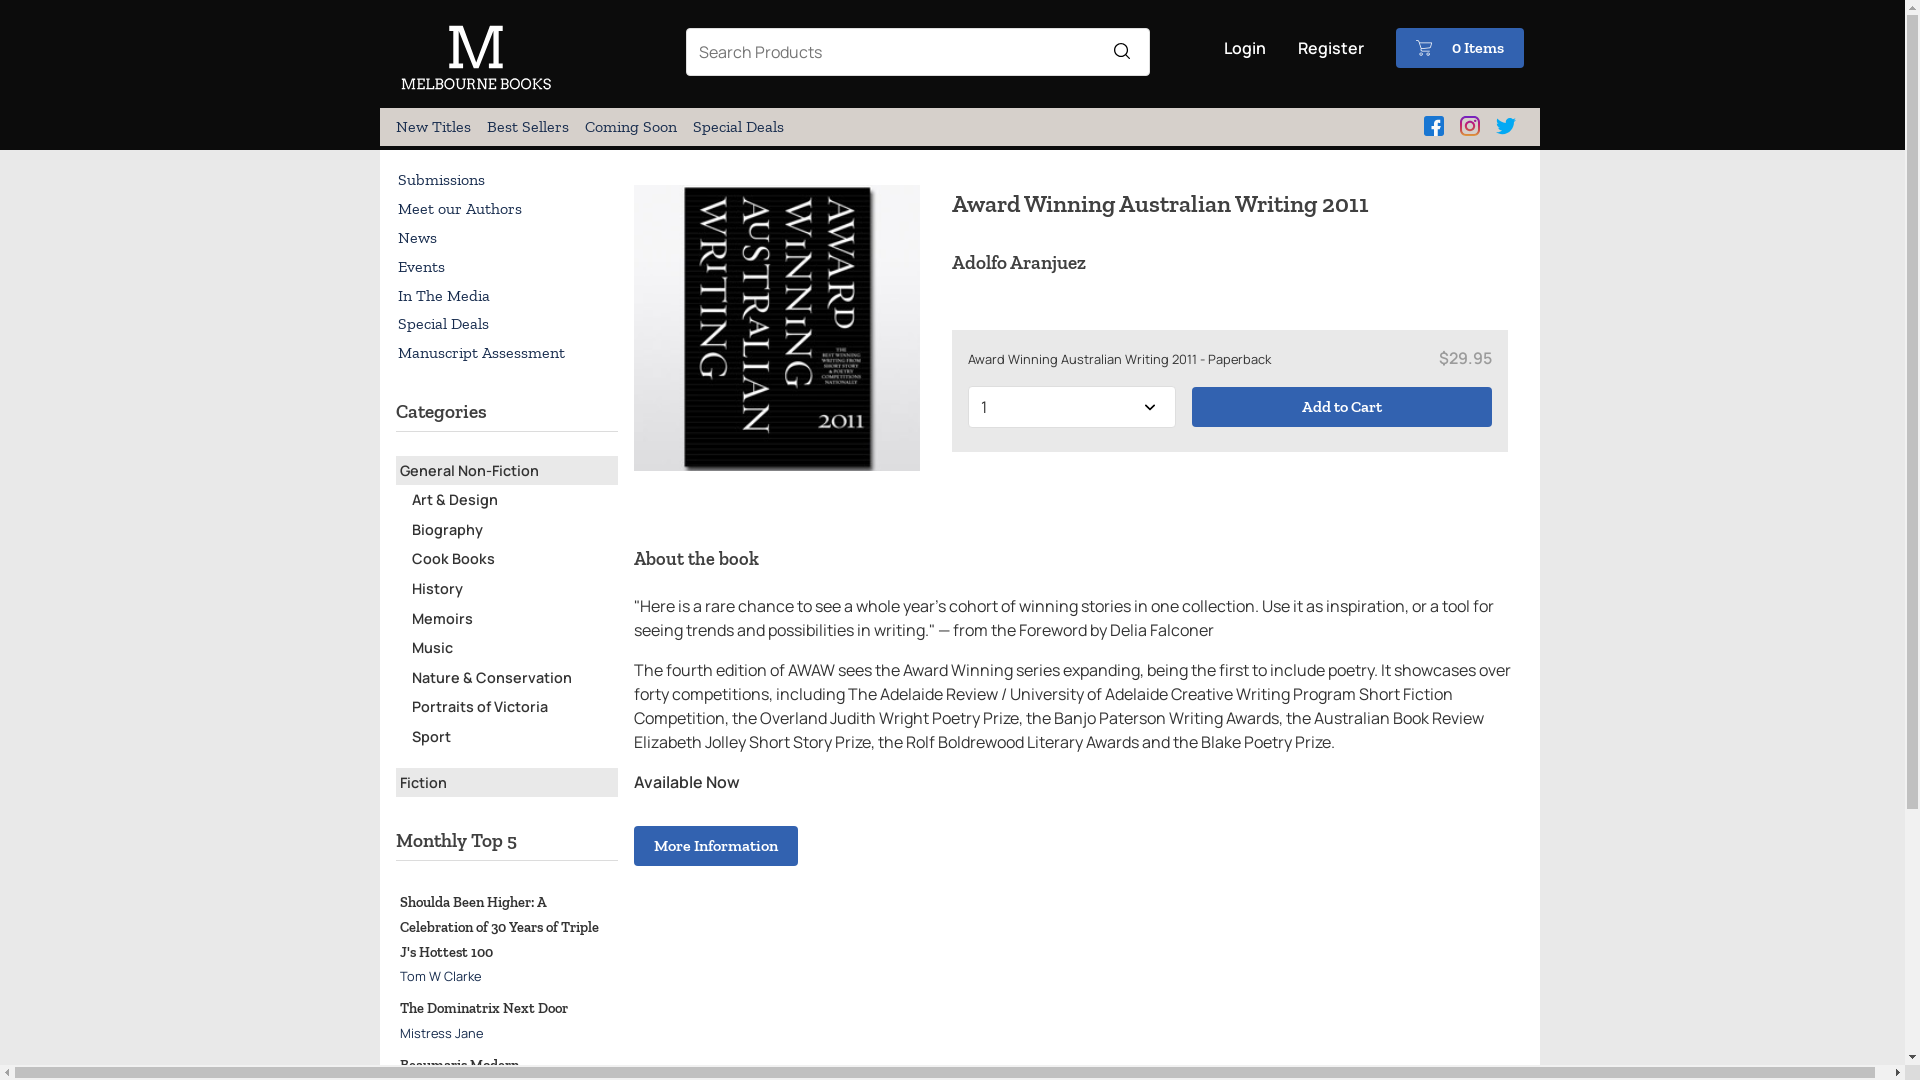 This screenshot has width=1920, height=1080. I want to click on Portraits of Victoria, so click(480, 706).